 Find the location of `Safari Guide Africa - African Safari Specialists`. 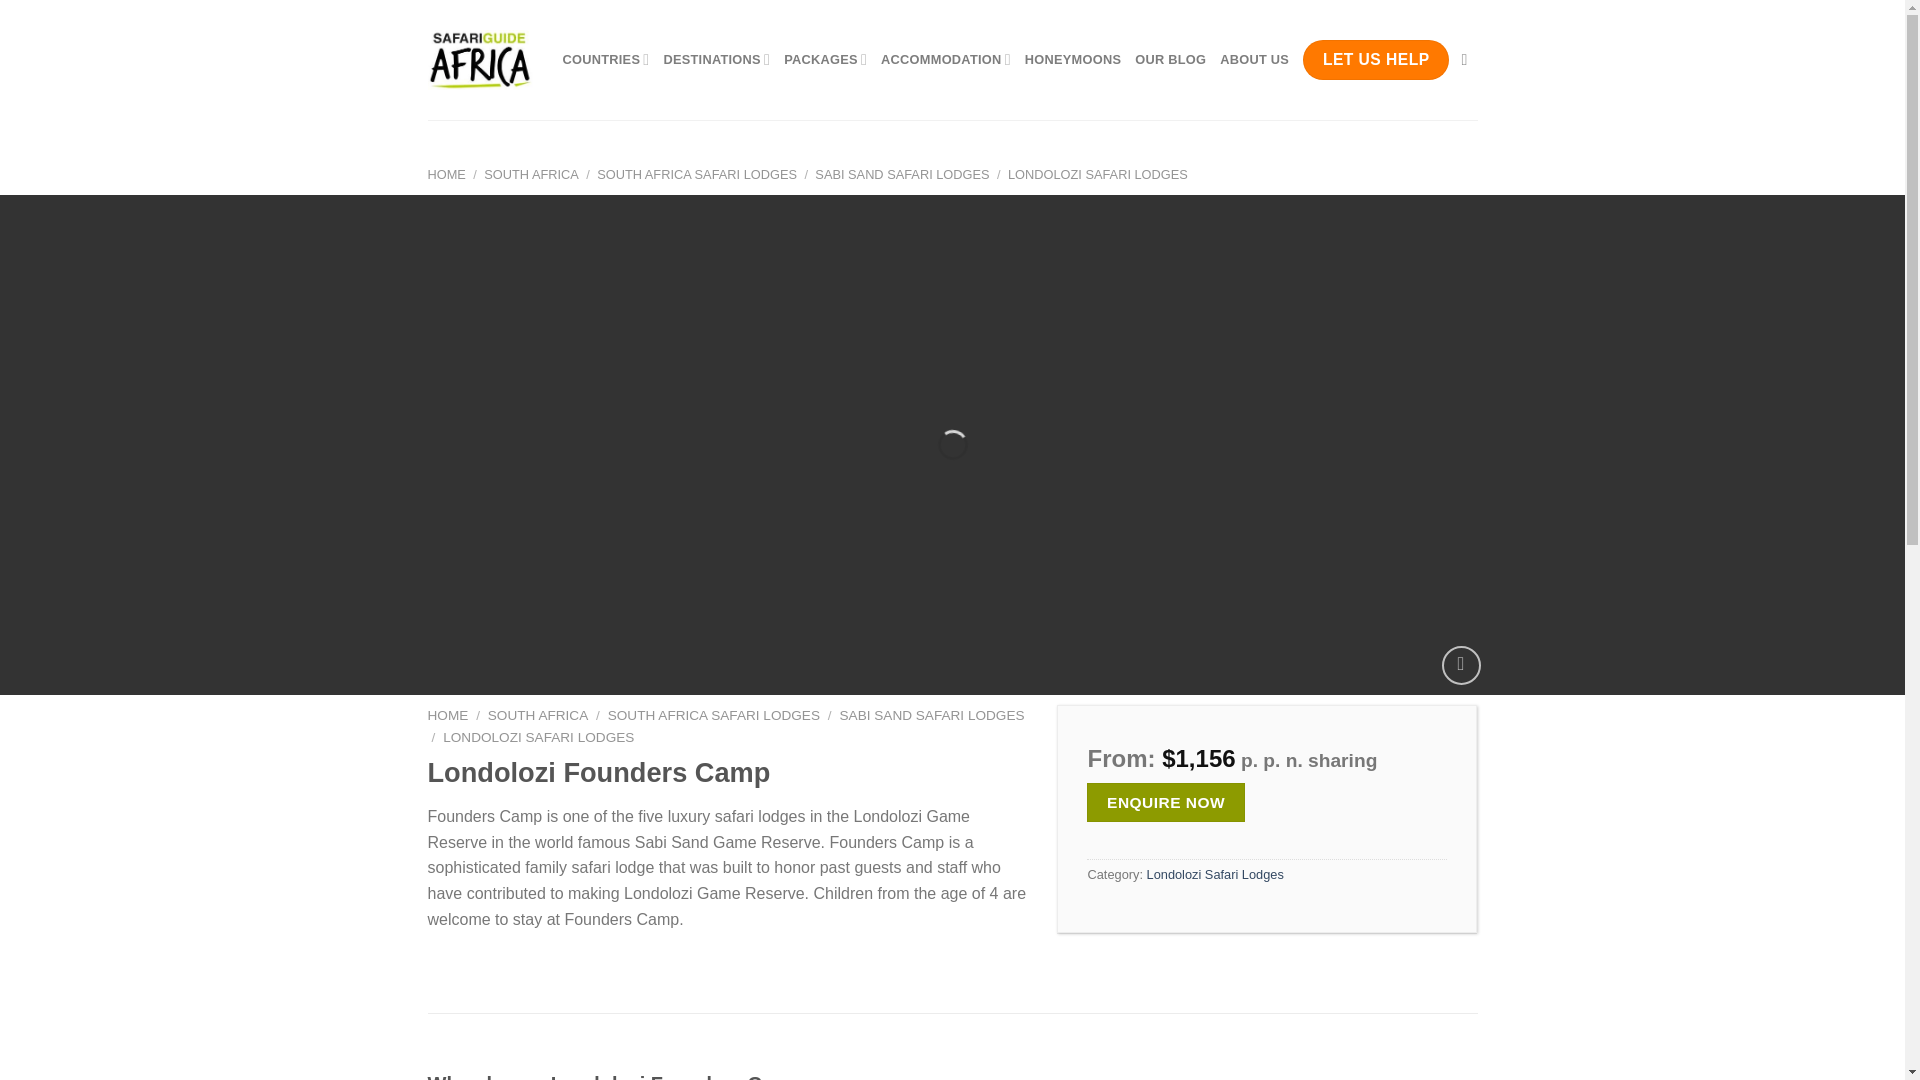

Safari Guide Africa - African Safari Specialists is located at coordinates (480, 60).